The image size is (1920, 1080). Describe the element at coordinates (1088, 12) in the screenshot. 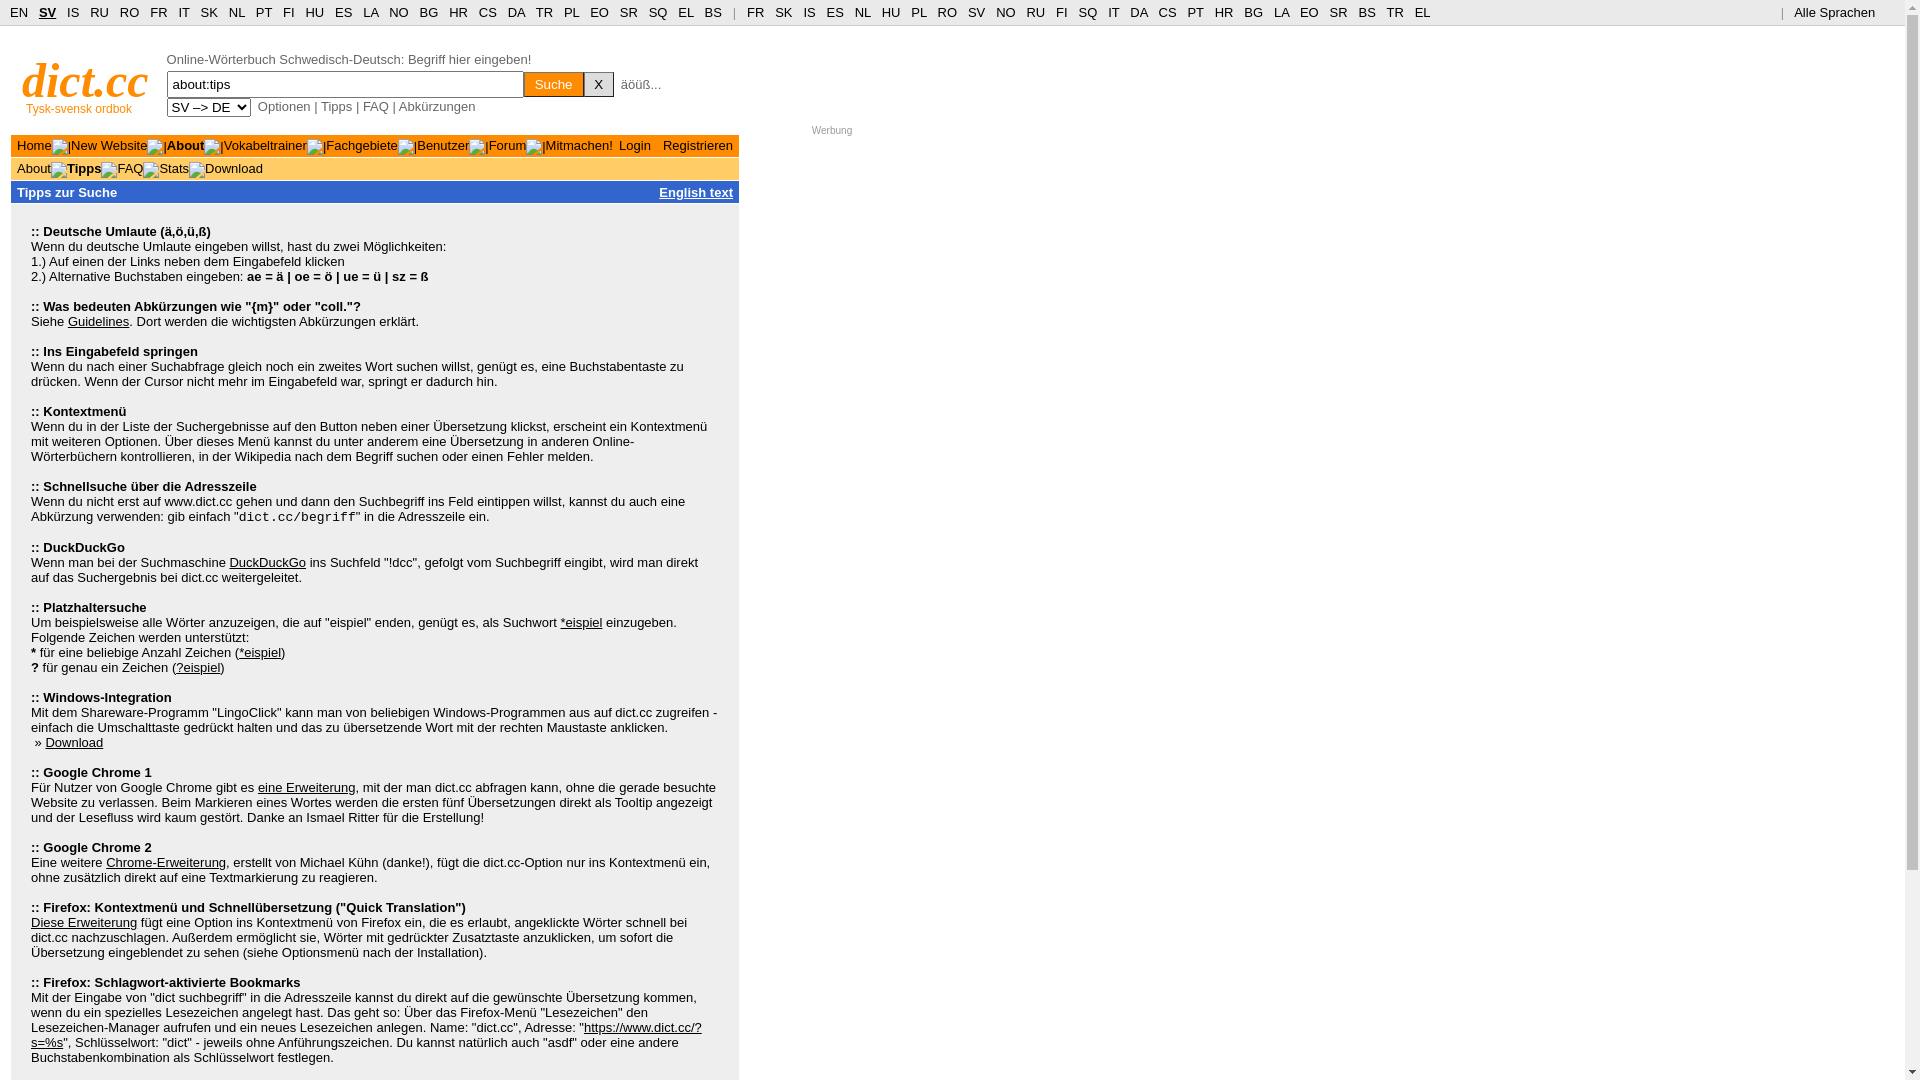

I see `SQ` at that location.